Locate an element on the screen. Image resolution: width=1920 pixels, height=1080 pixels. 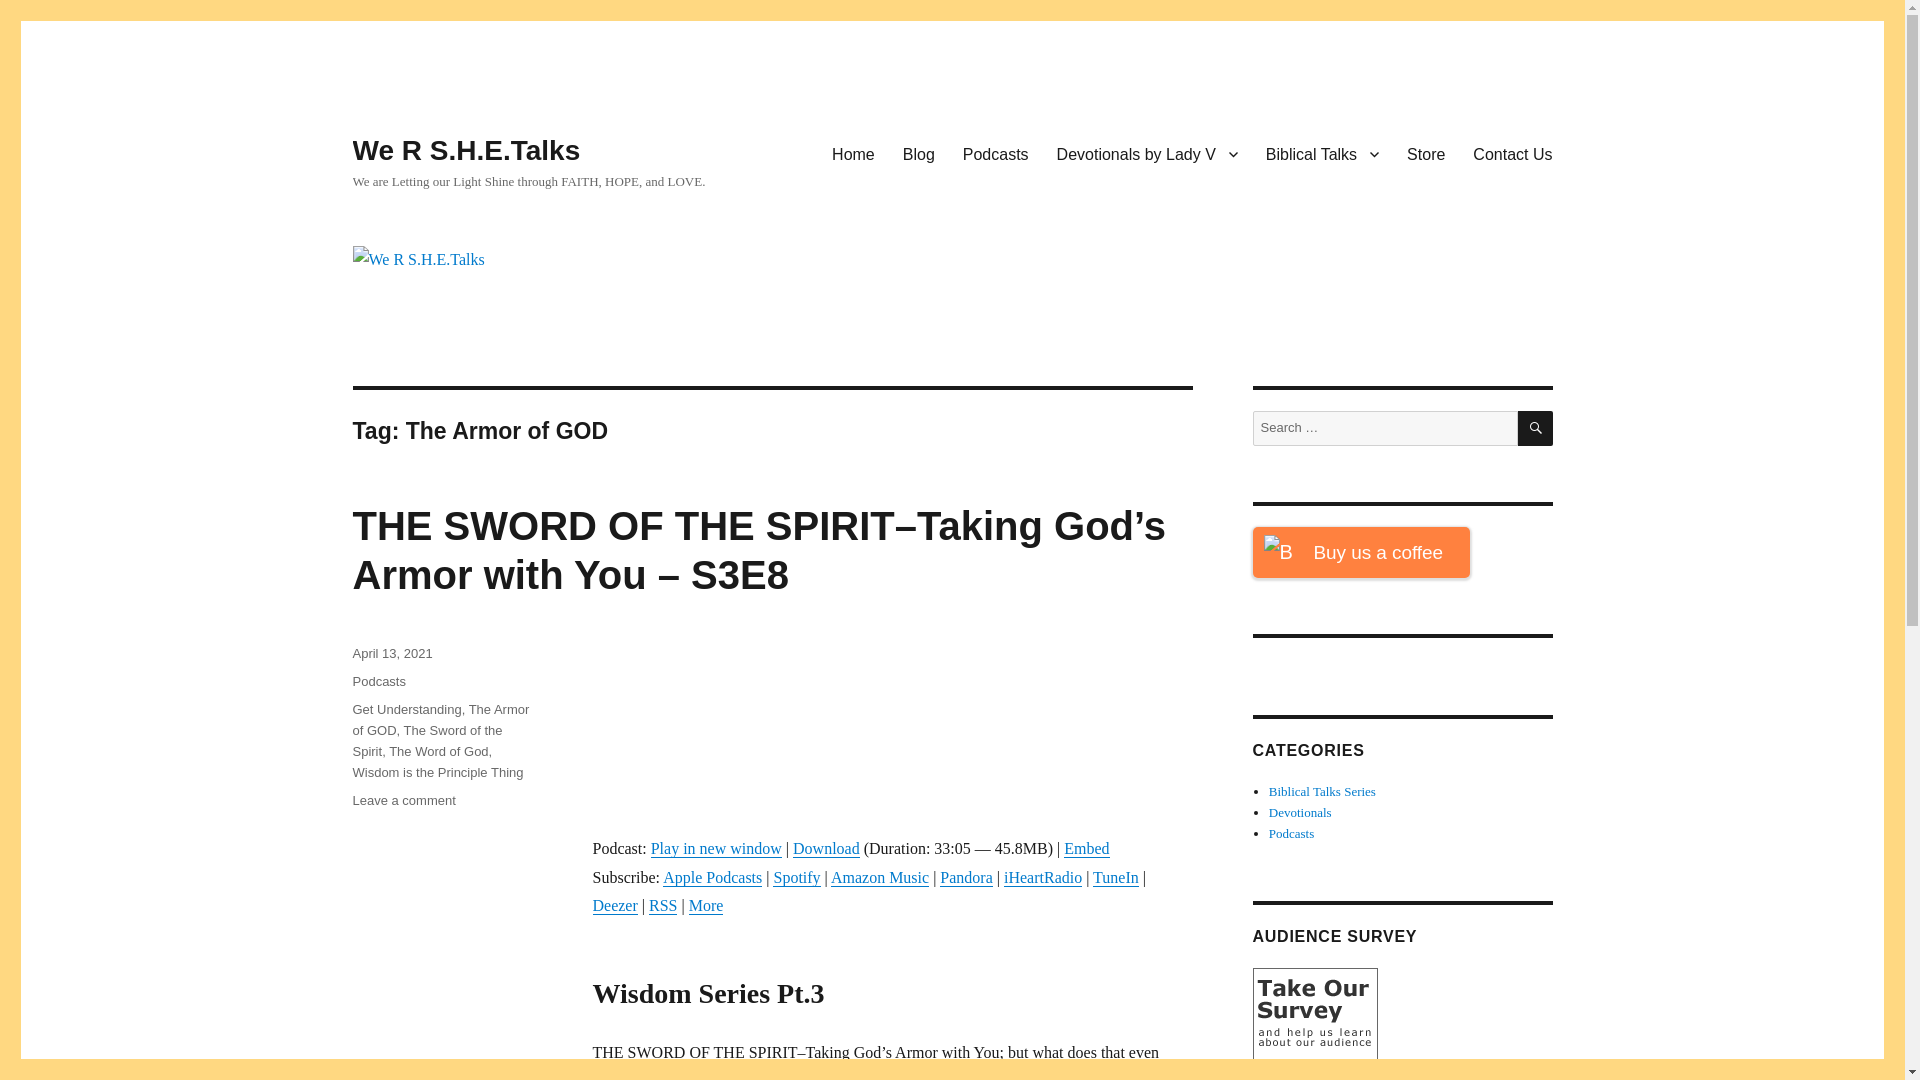
Home is located at coordinates (852, 153).